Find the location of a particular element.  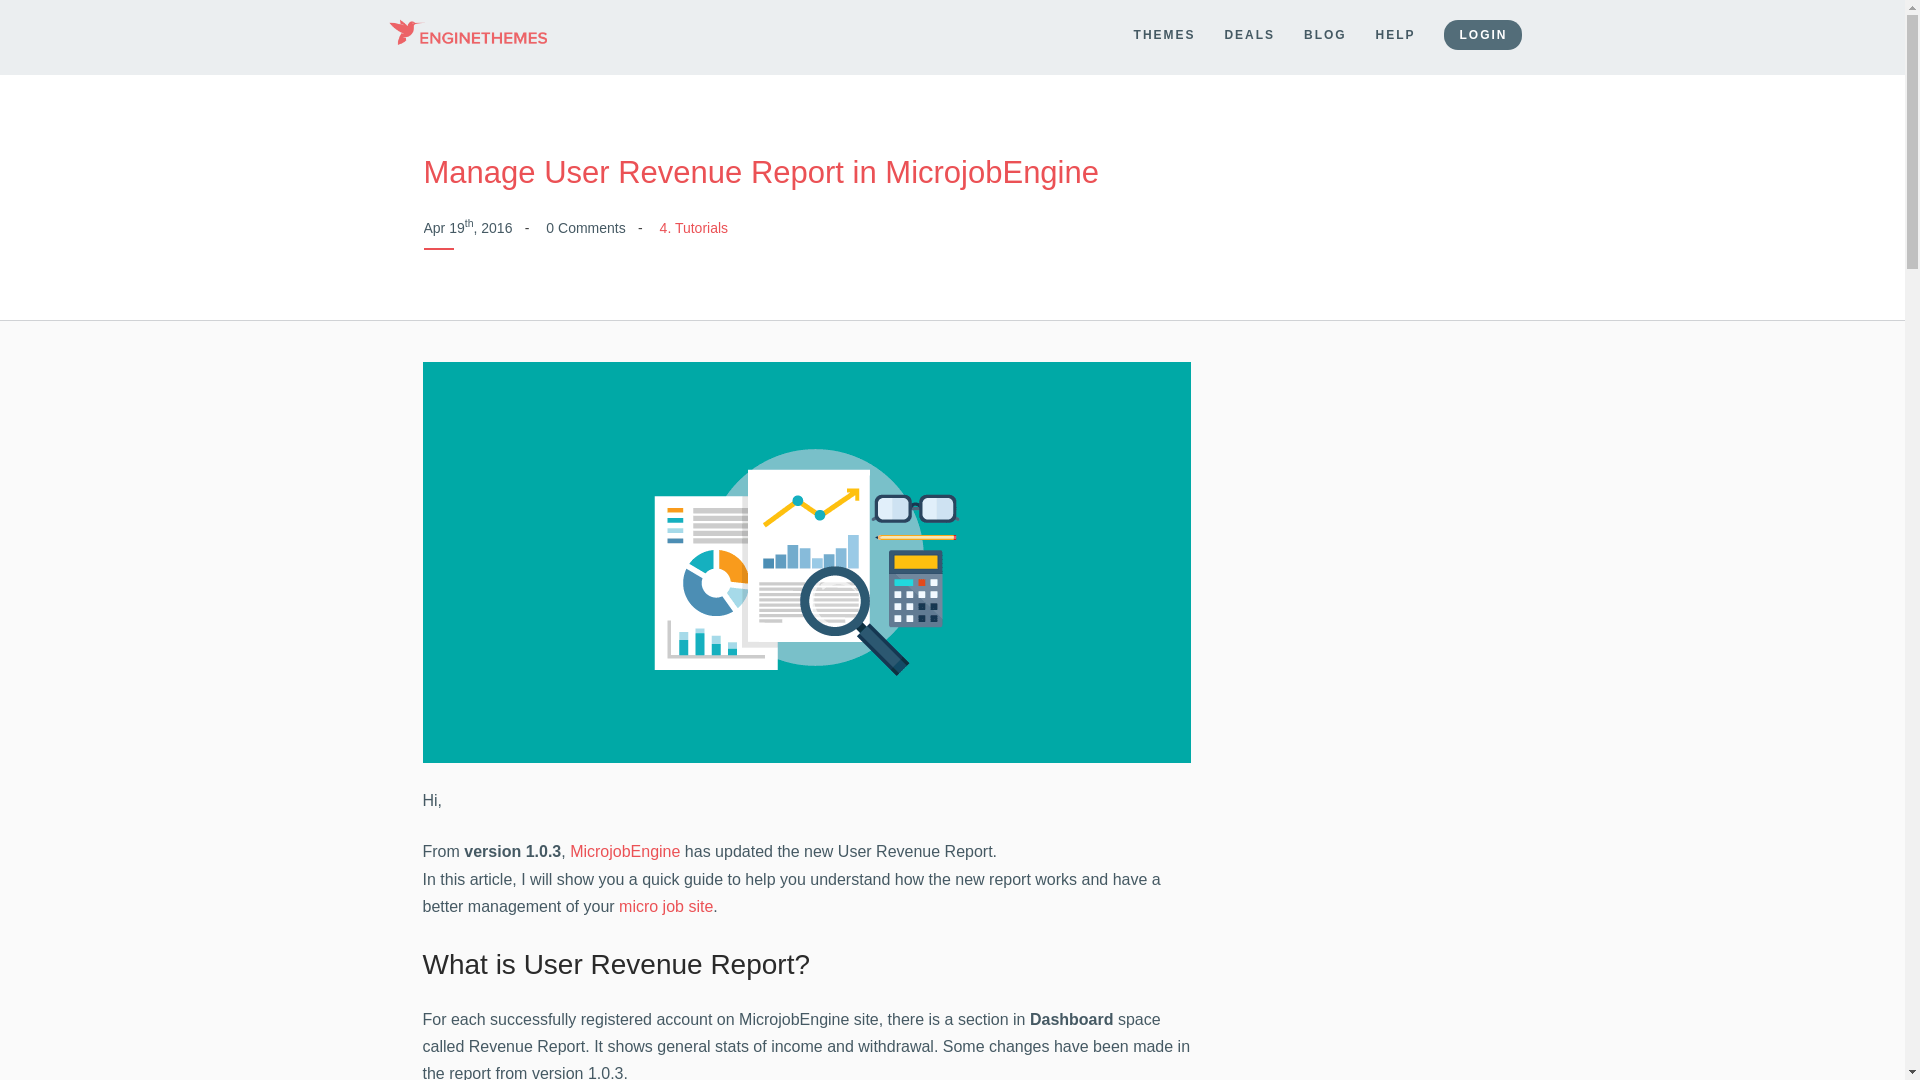

0 Comments is located at coordinates (585, 228).